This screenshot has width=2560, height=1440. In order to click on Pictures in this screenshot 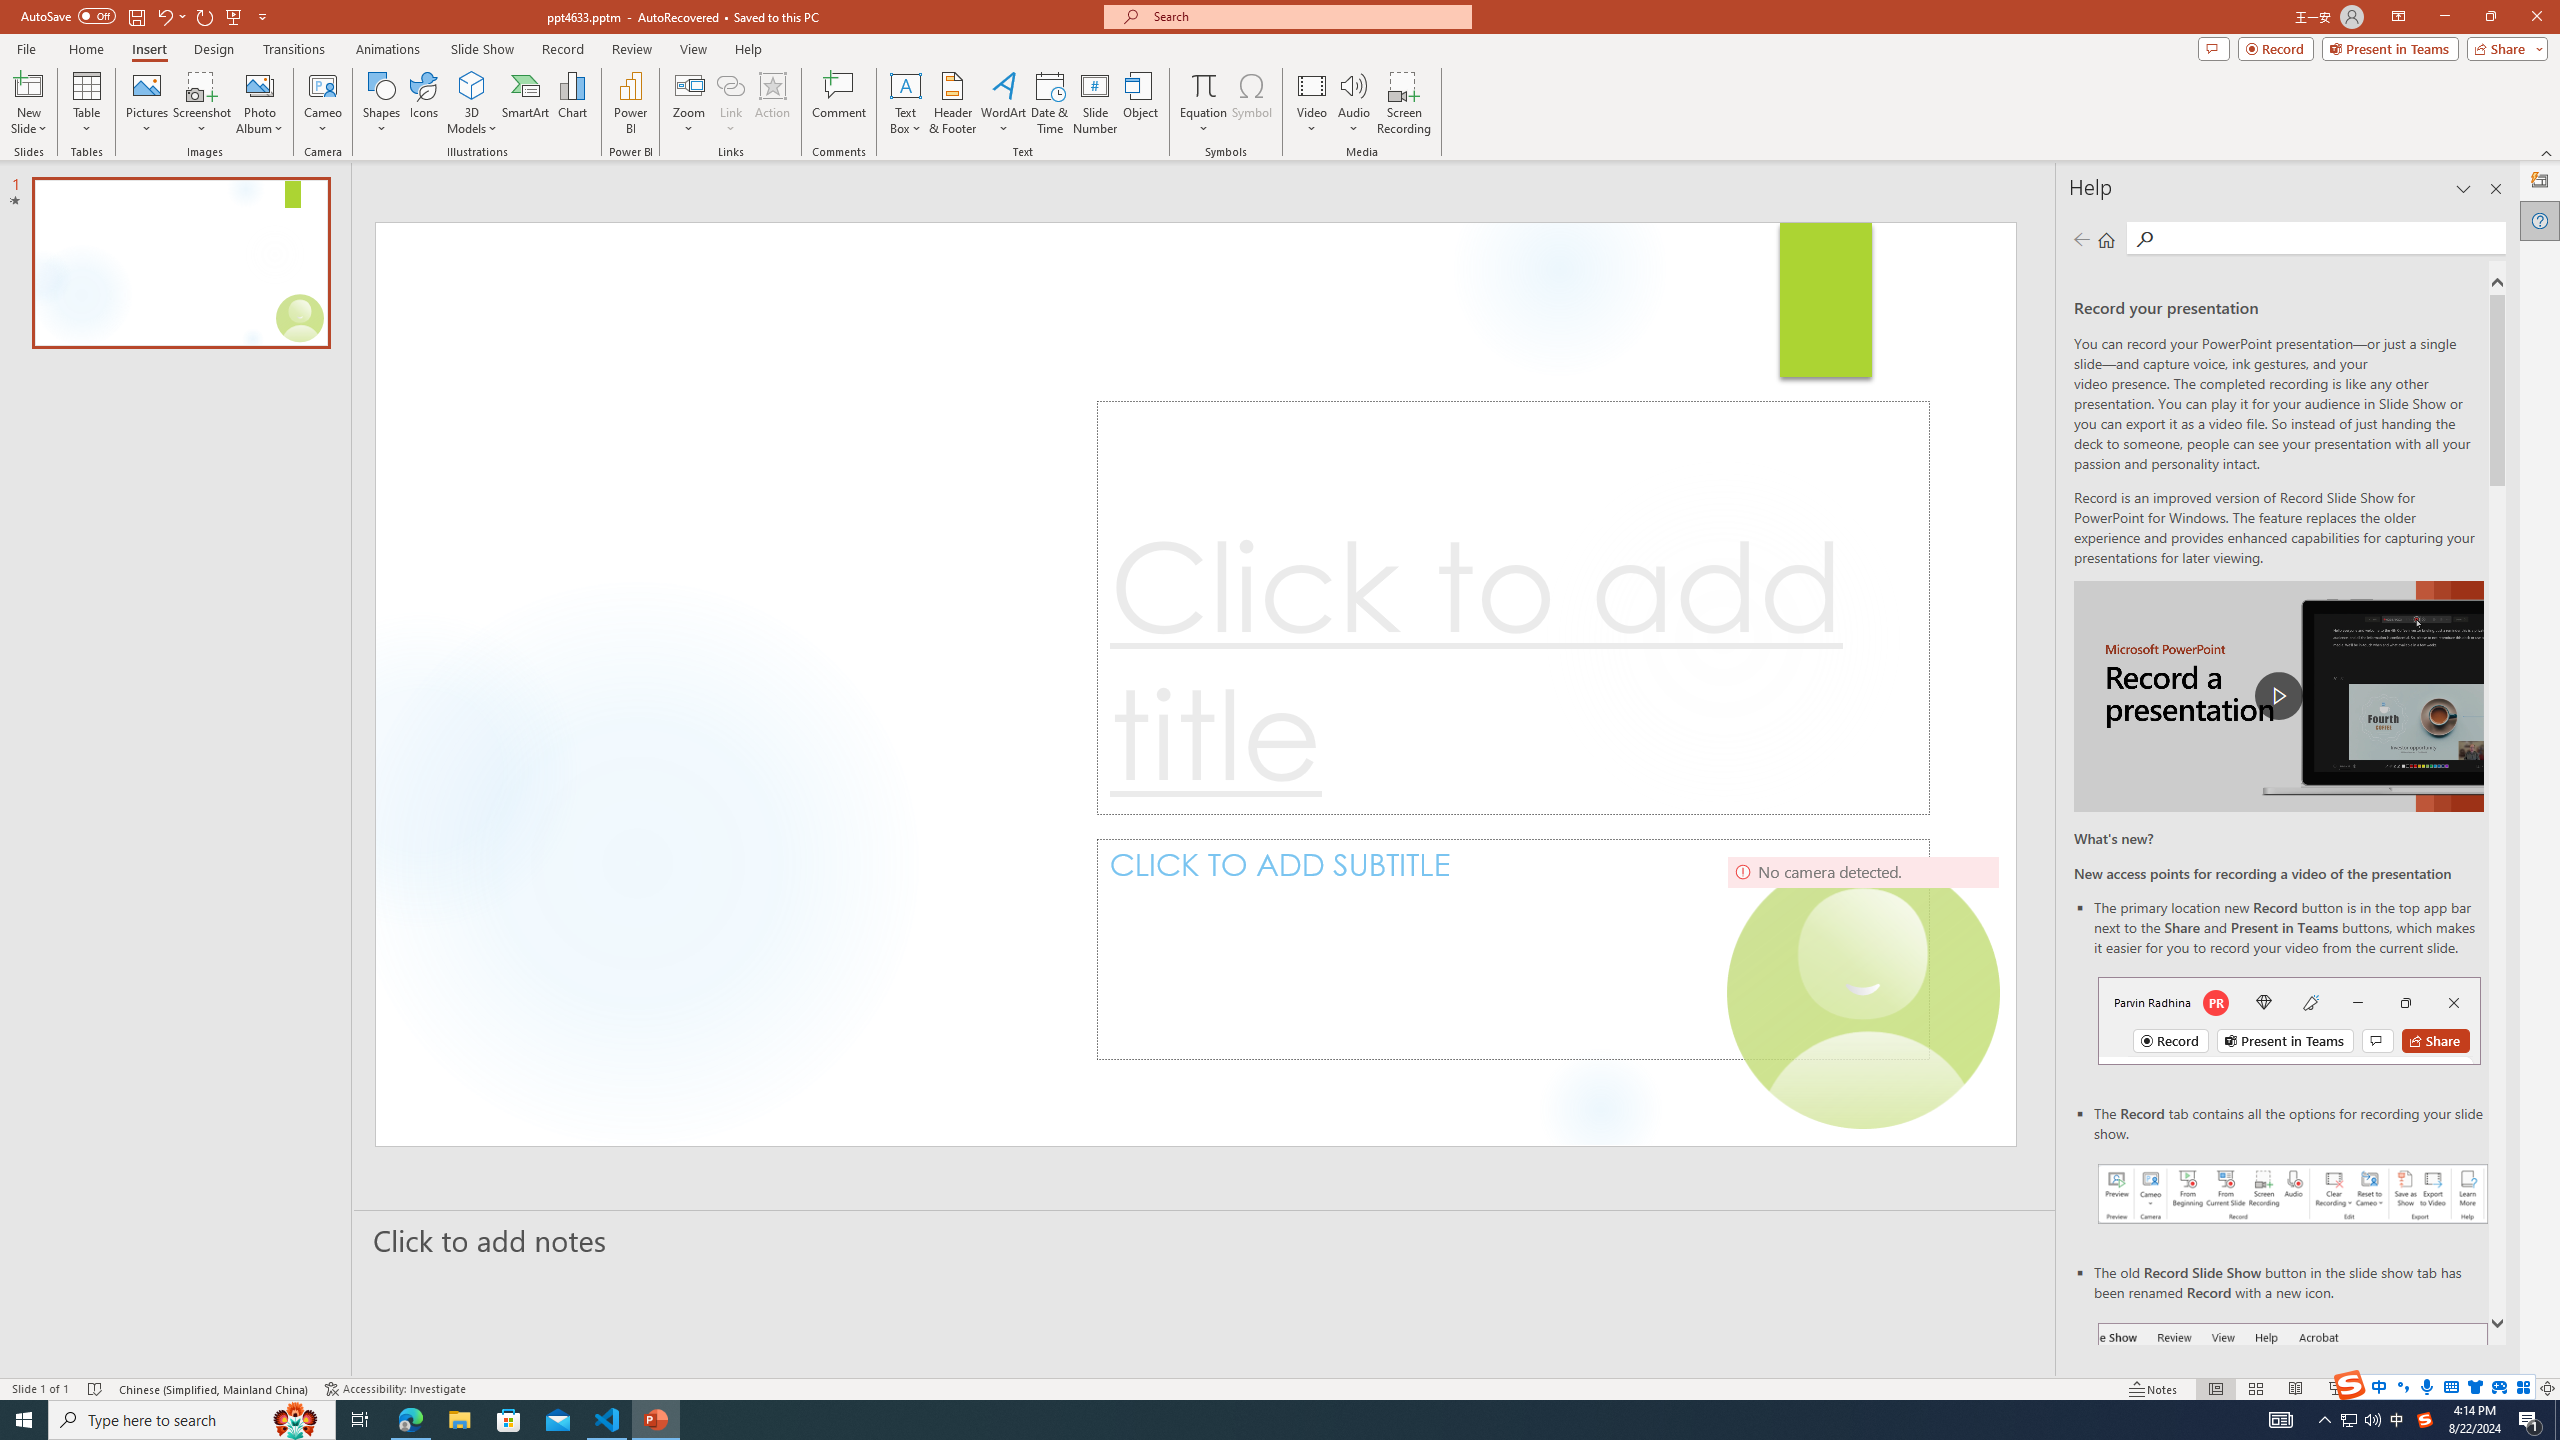, I will do `click(146, 103)`.